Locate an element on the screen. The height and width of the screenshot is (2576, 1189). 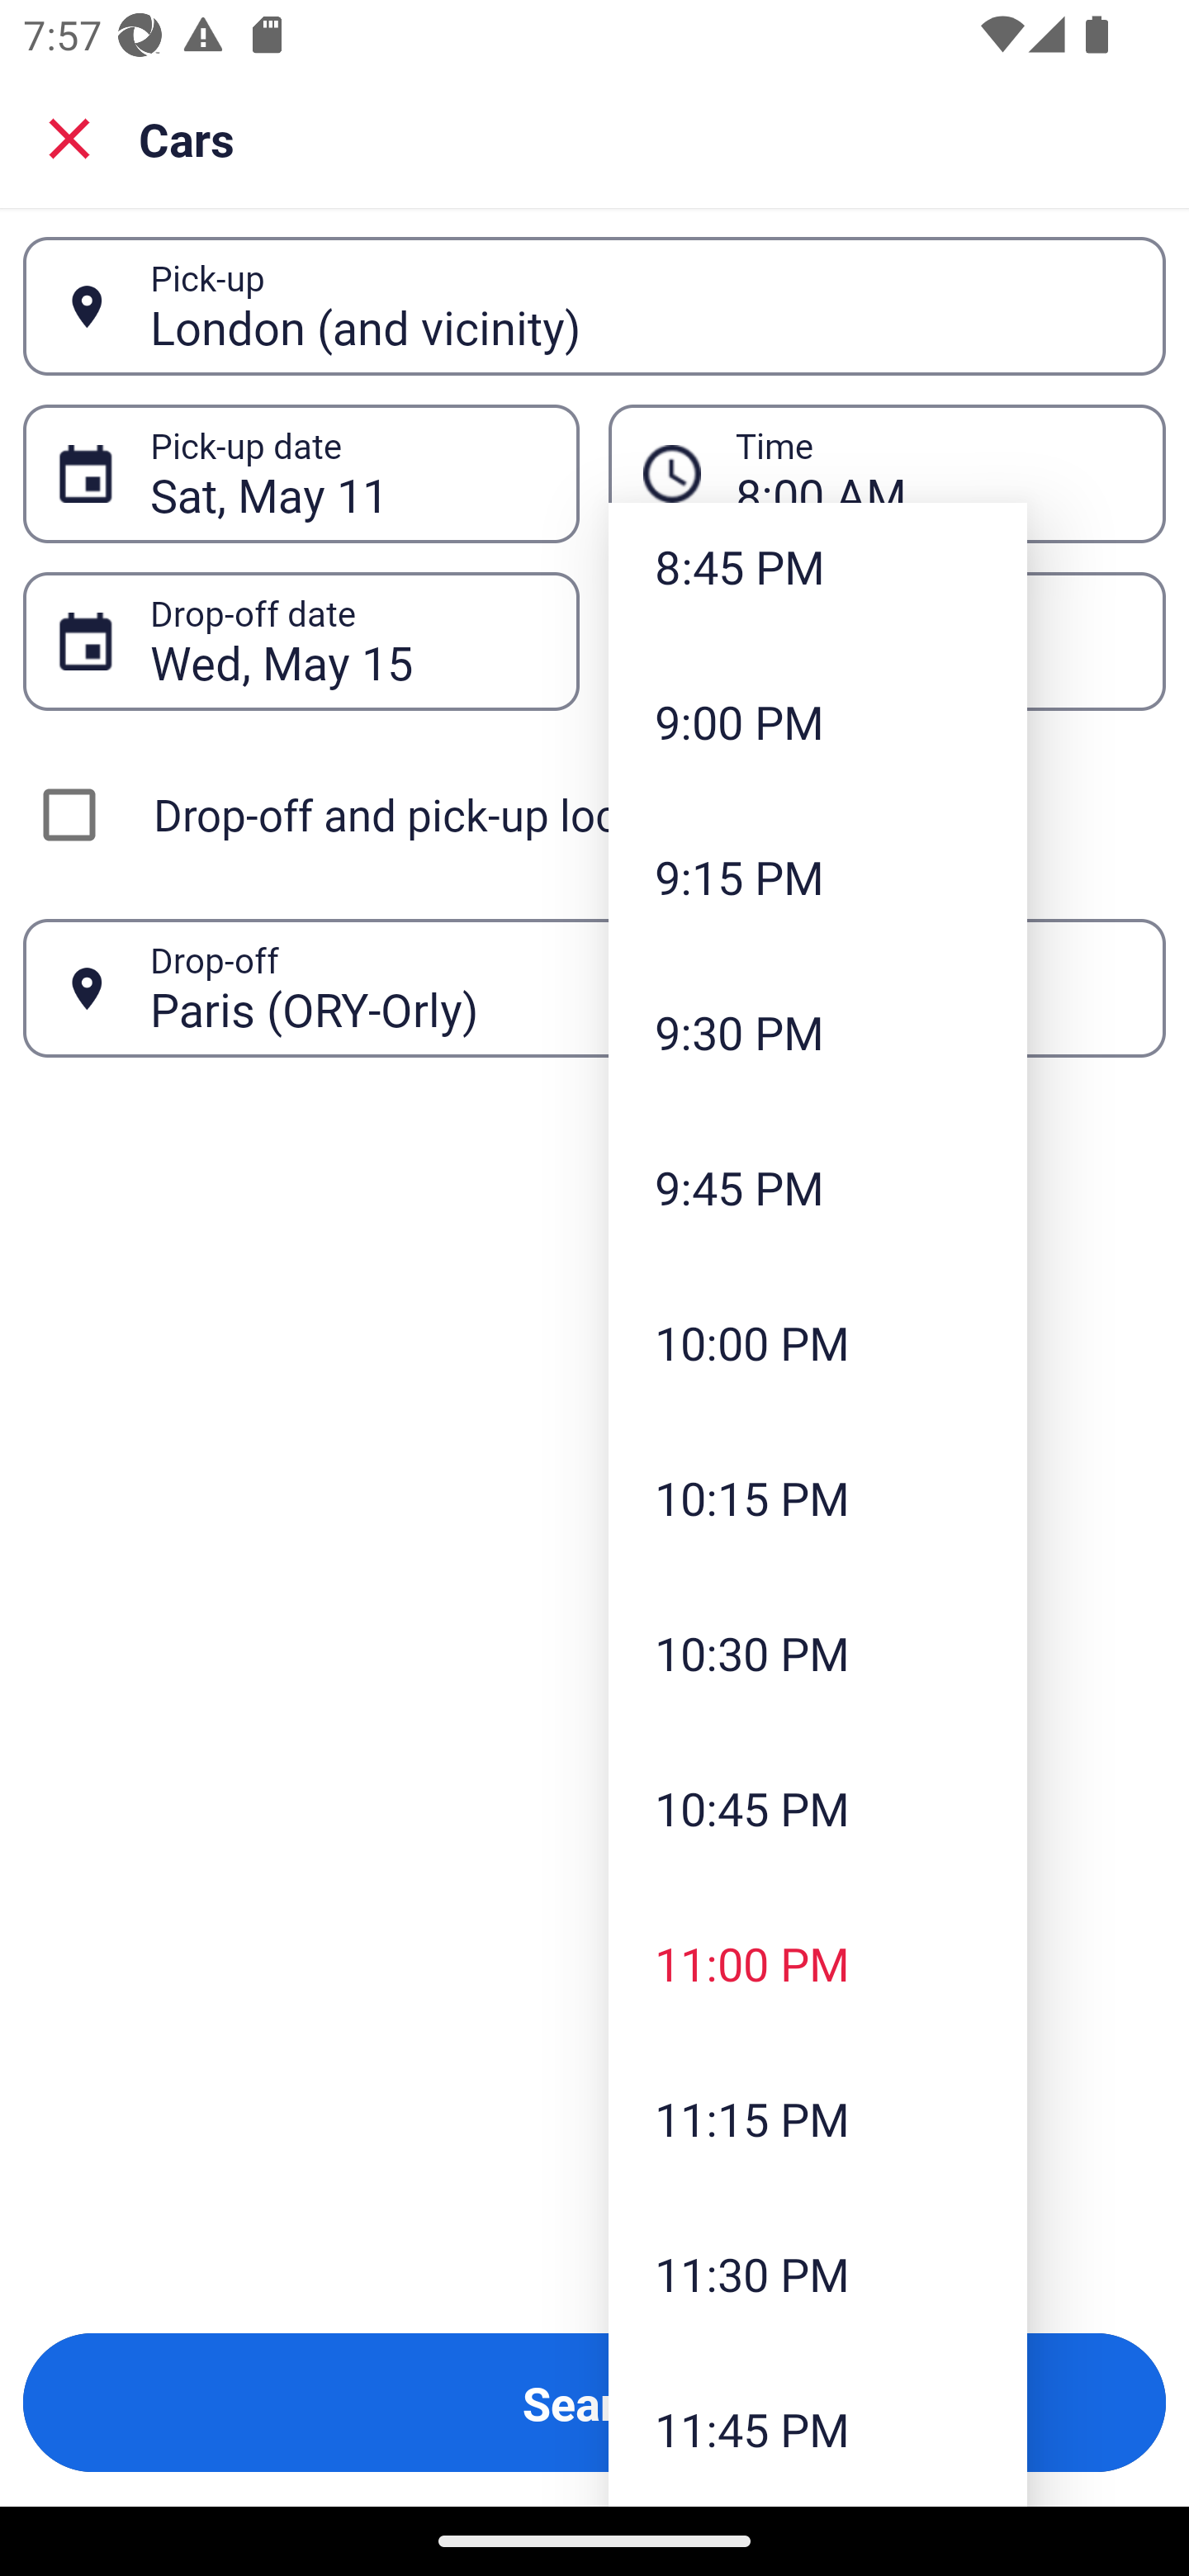
8:45 PM is located at coordinates (817, 573).